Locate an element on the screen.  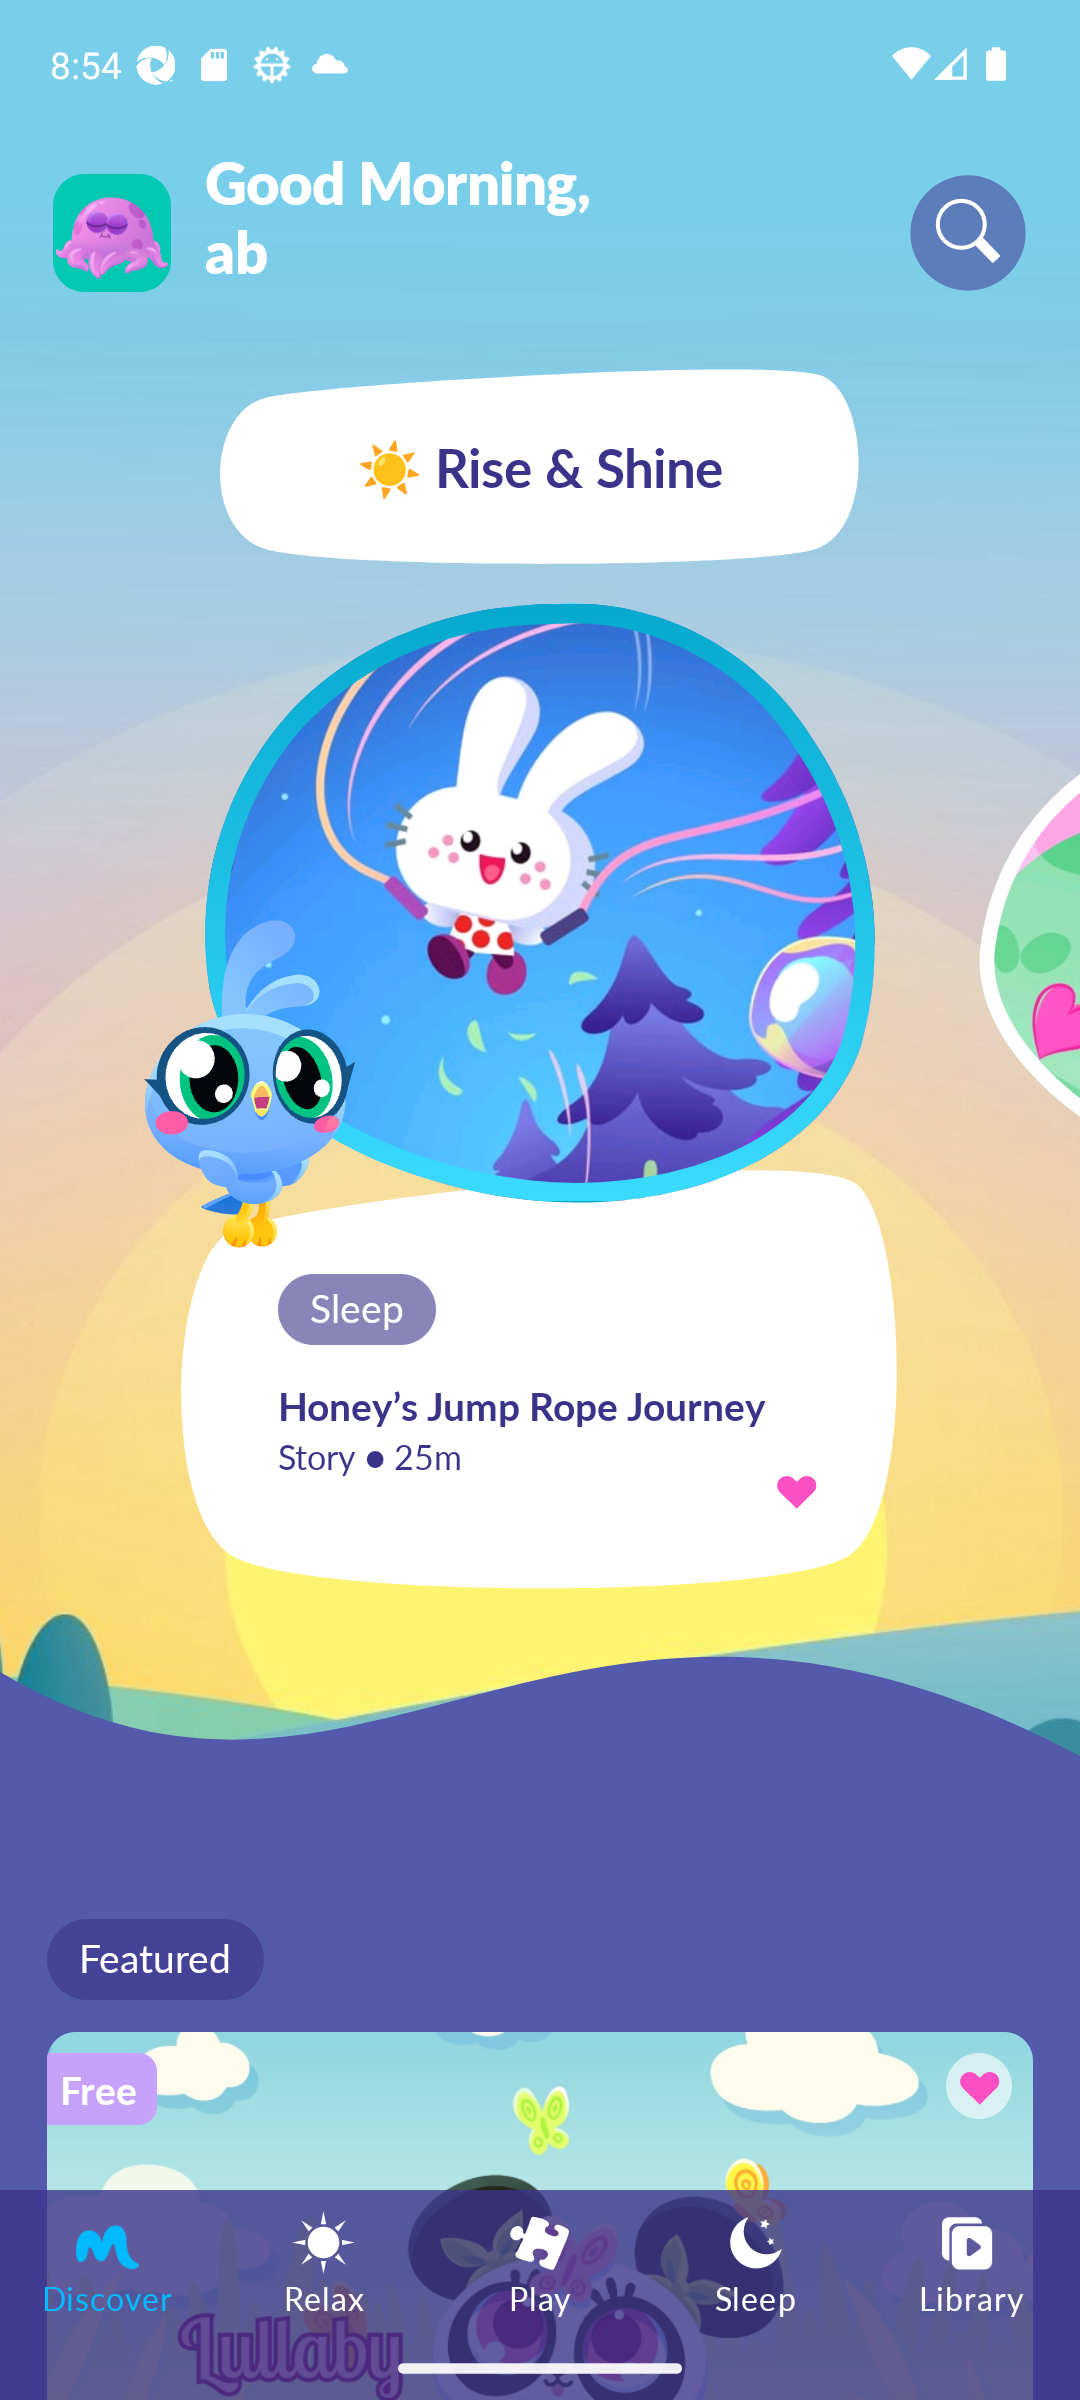
action is located at coordinates (796, 1490).